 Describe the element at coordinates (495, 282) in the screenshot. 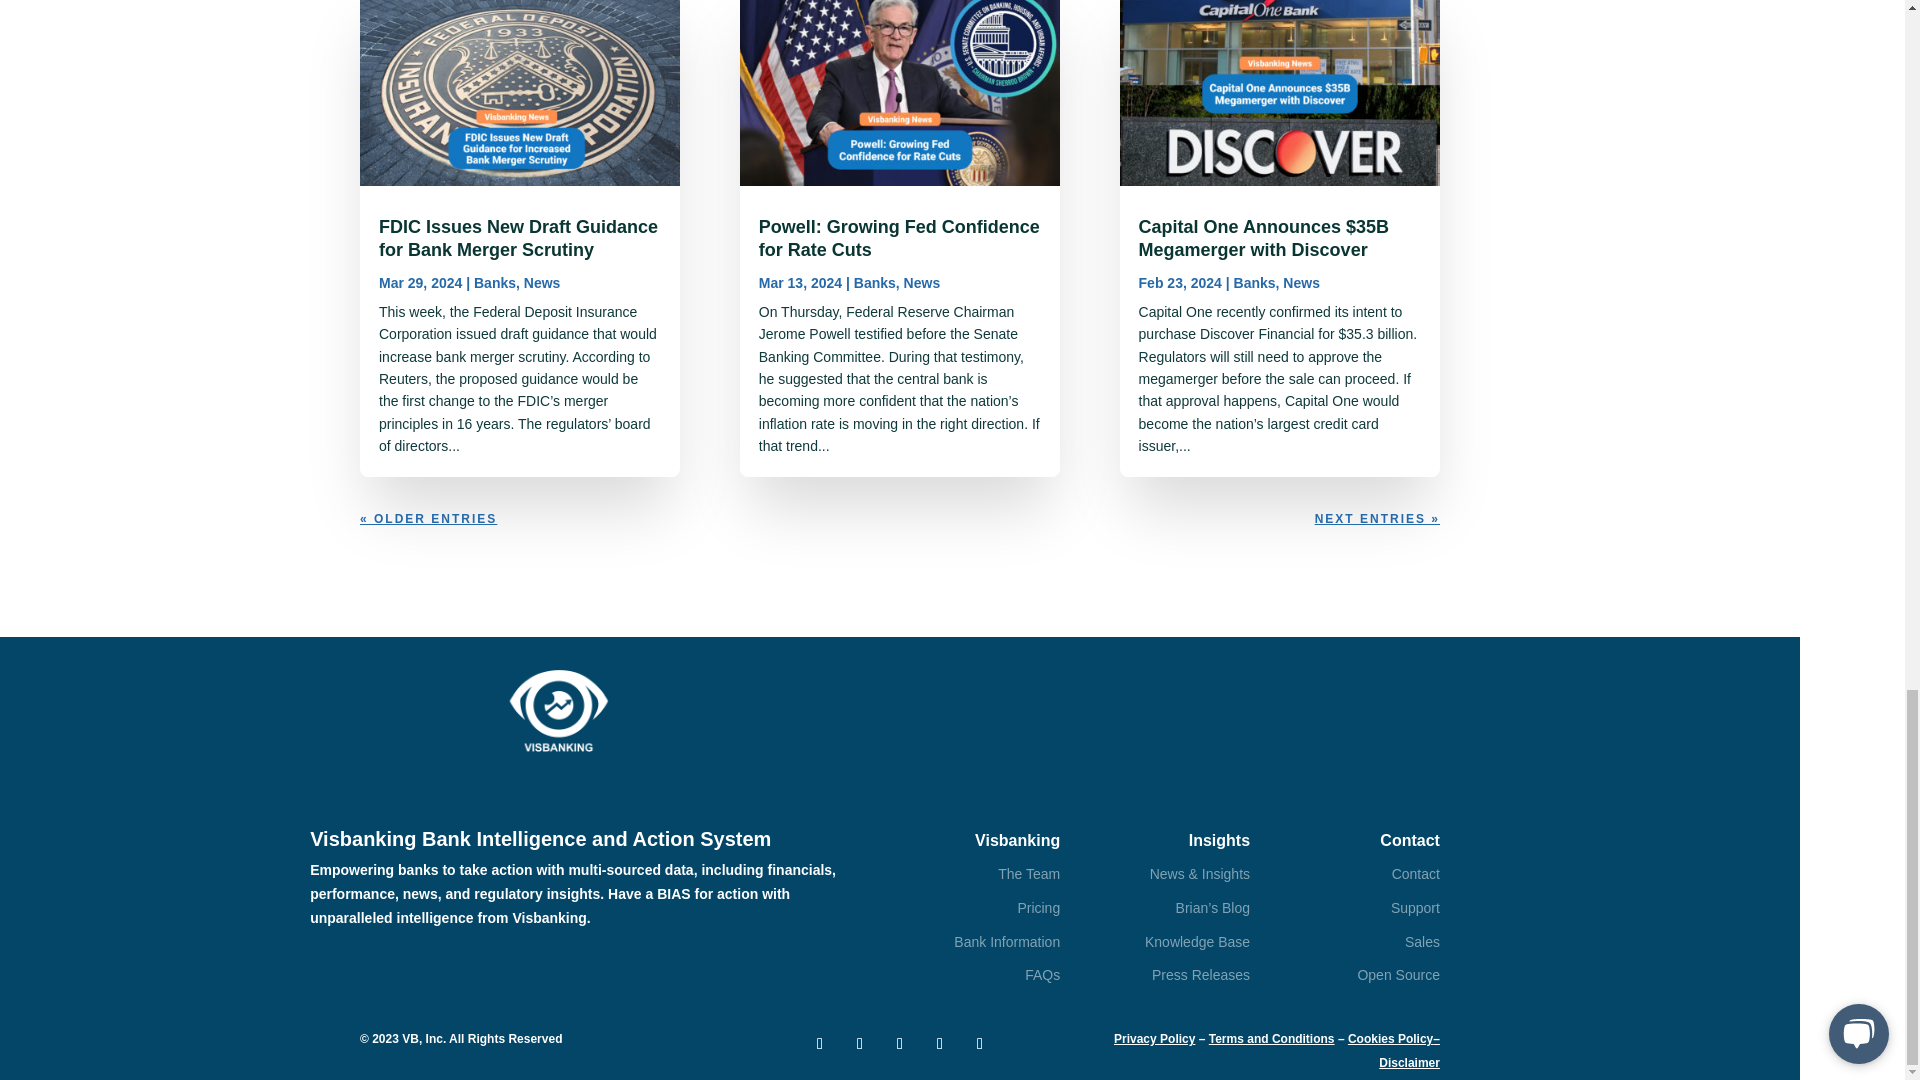

I see `Banks` at that location.